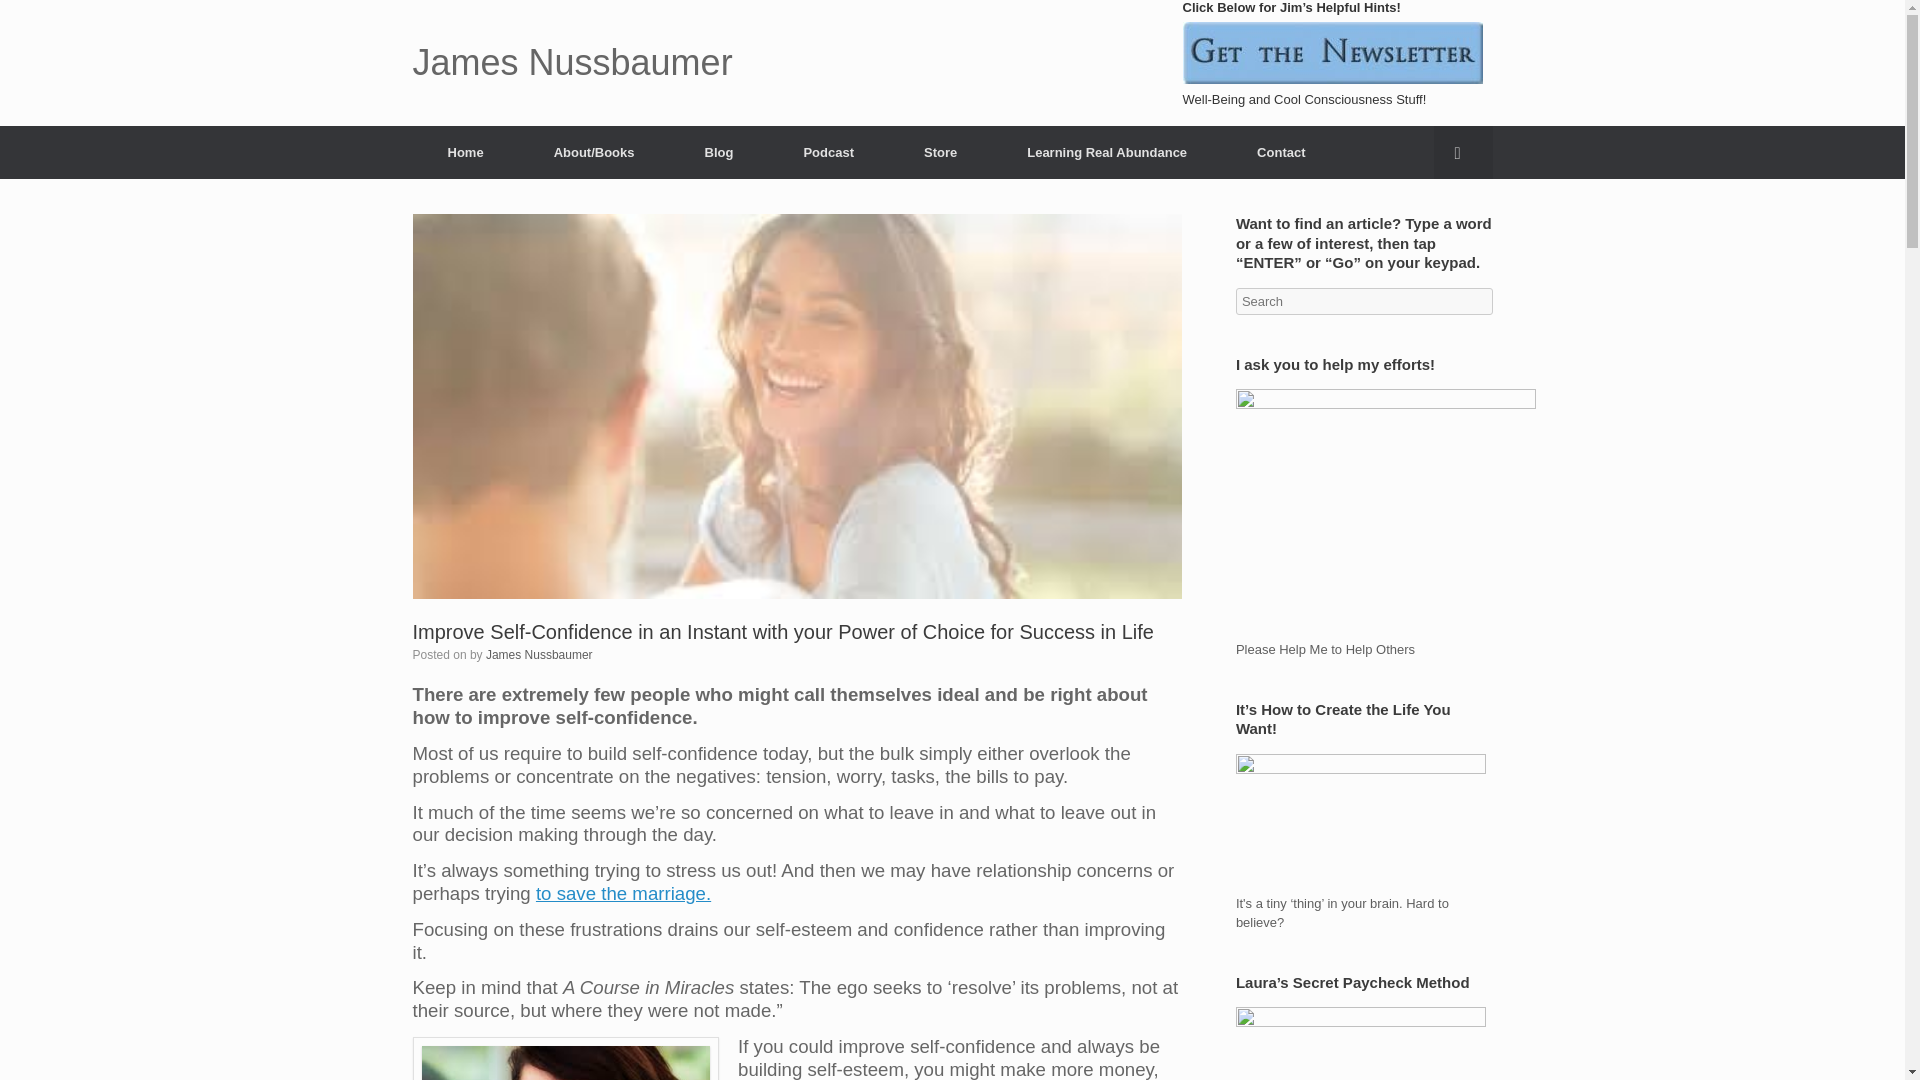 This screenshot has width=1920, height=1080. I want to click on Learning Real Abundance, so click(1106, 152).